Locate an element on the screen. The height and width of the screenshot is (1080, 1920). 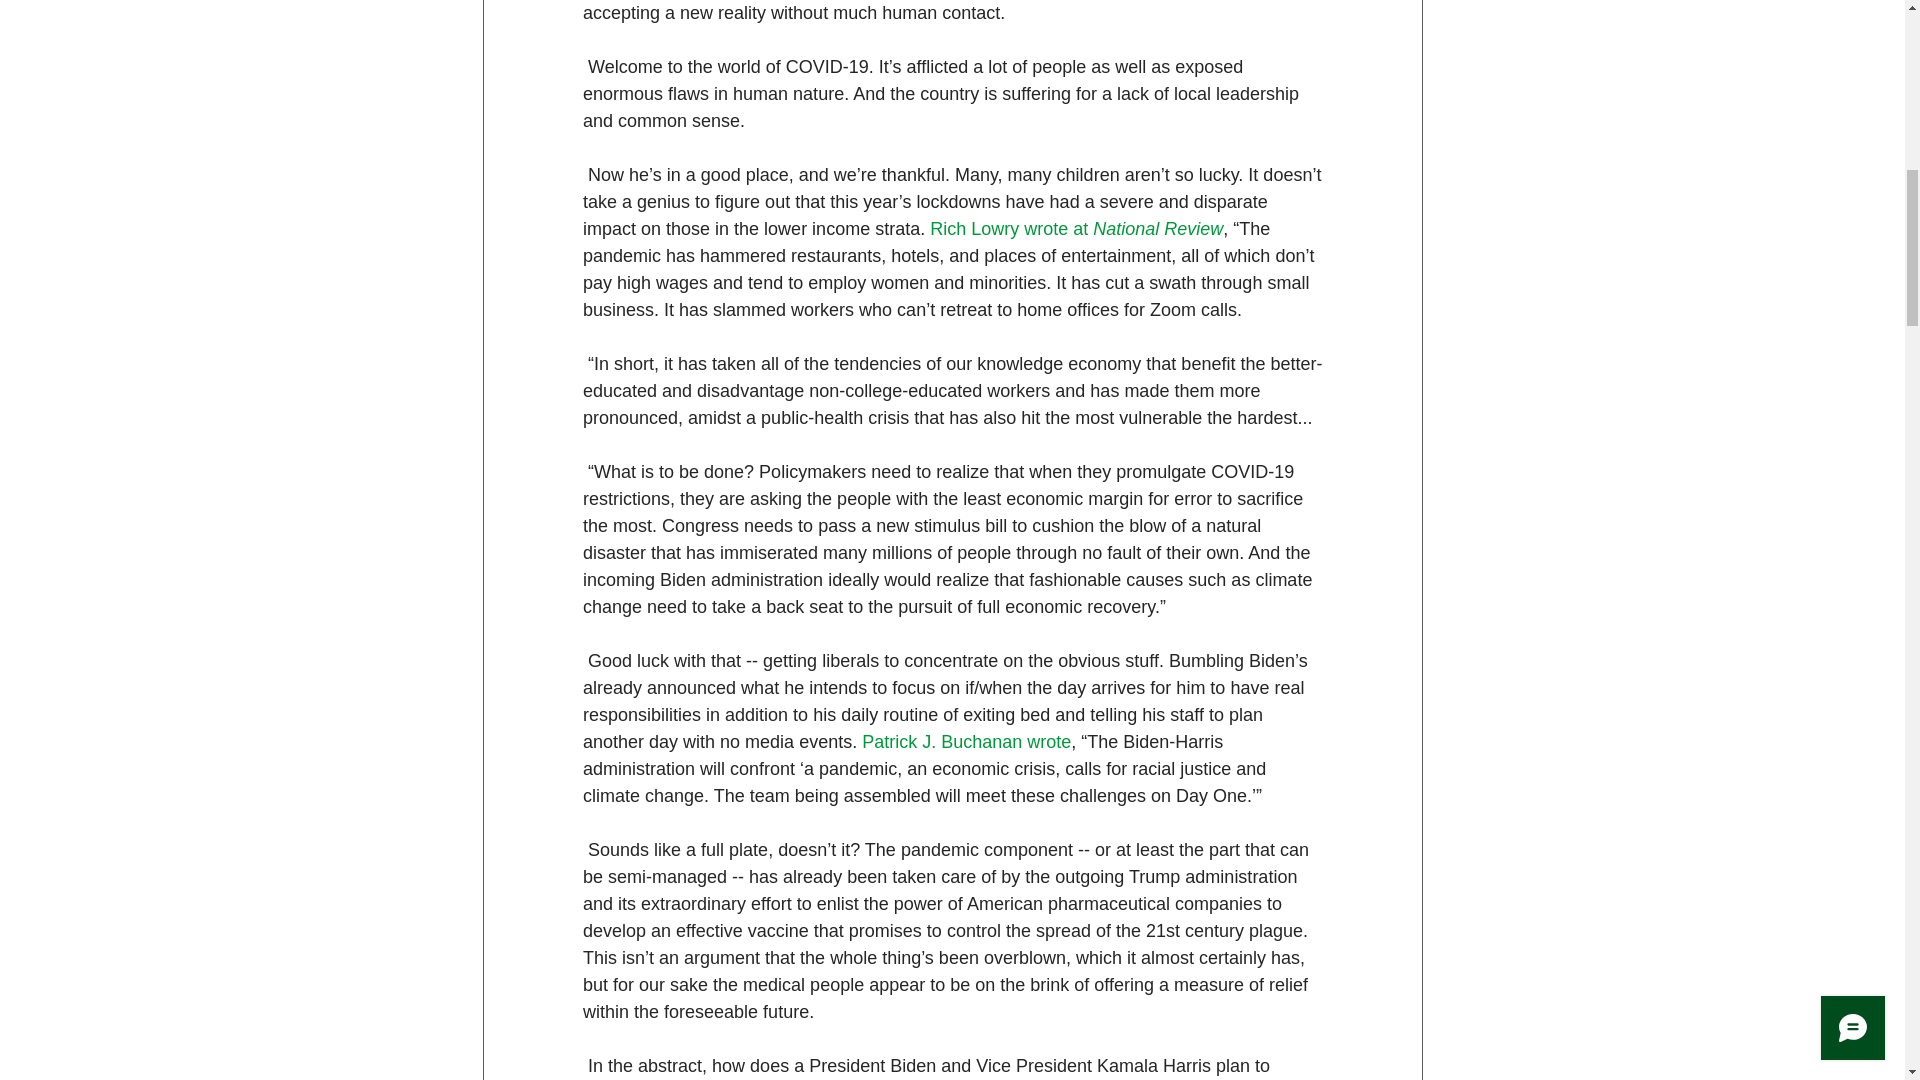
Rich Lowry wrote at  is located at coordinates (1010, 228).